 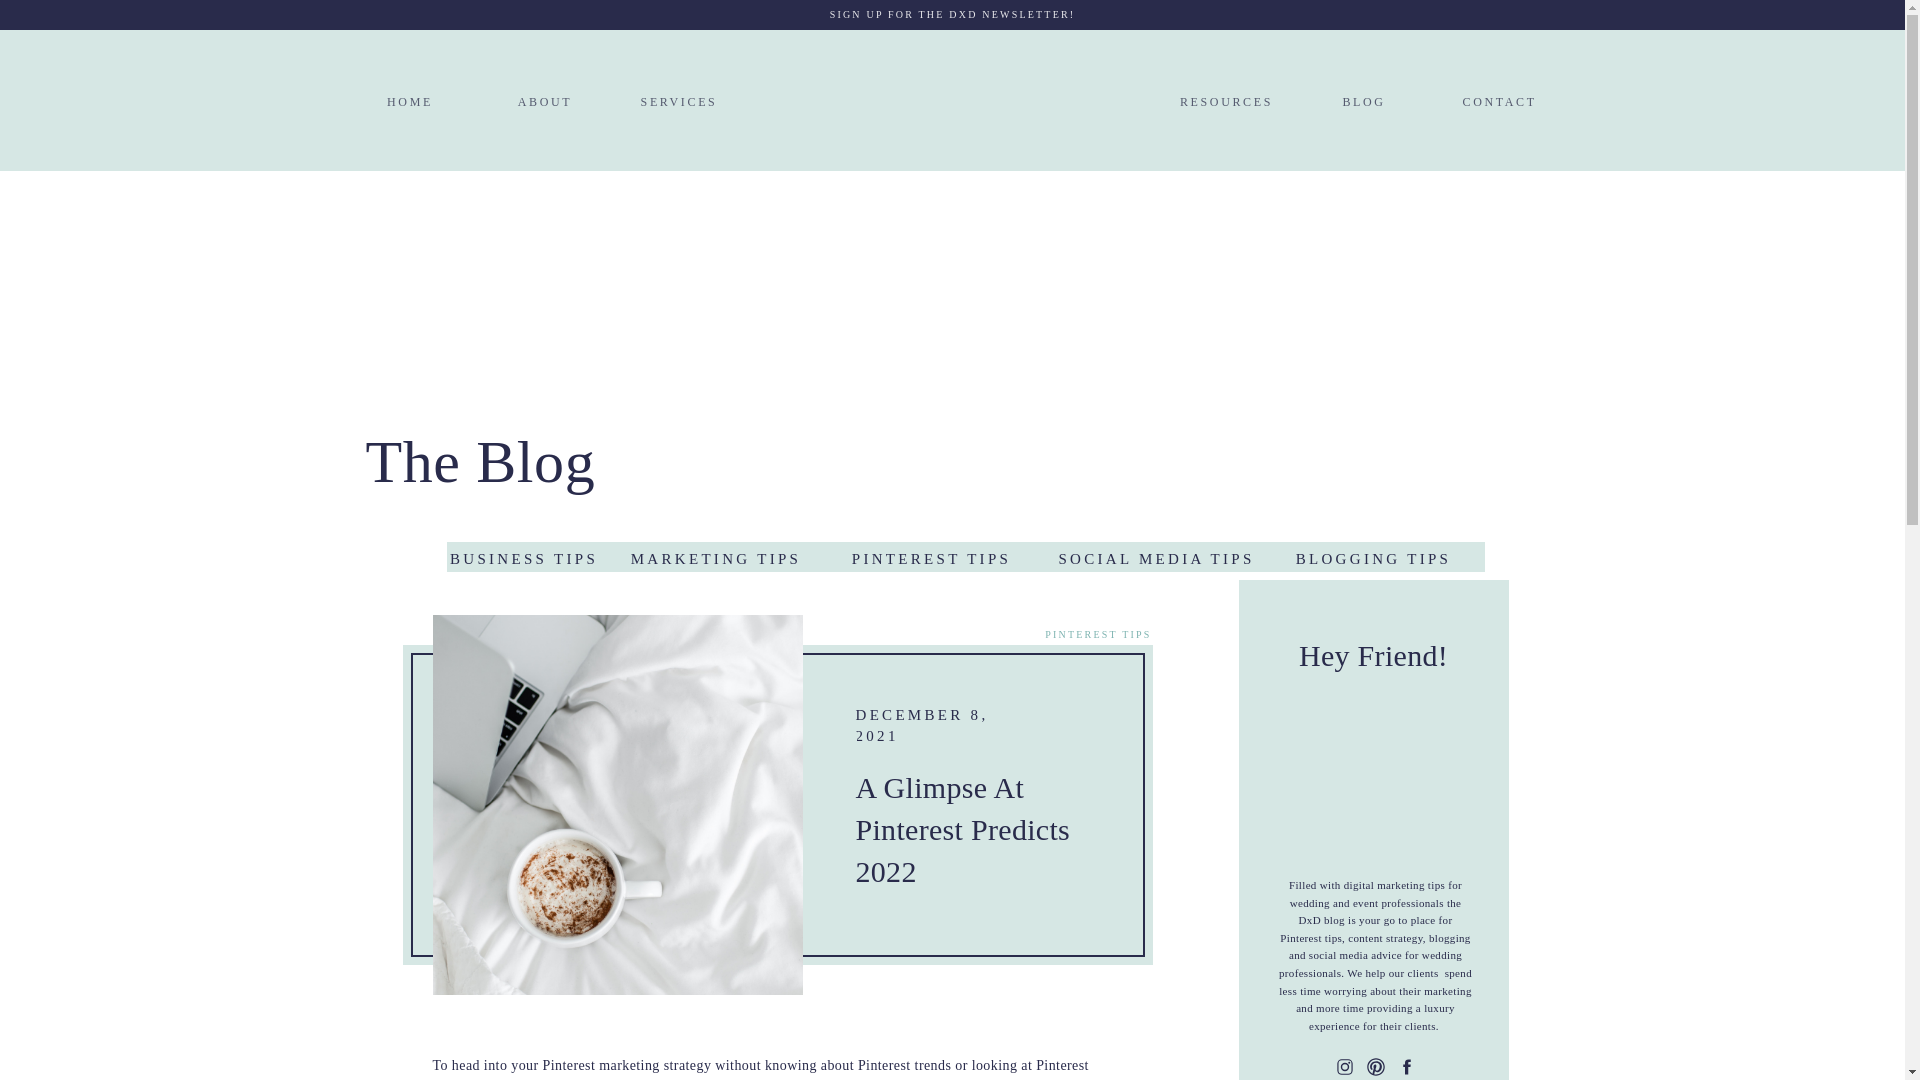 What do you see at coordinates (524, 555) in the screenshot?
I see `BUSINESS TIPS` at bounding box center [524, 555].